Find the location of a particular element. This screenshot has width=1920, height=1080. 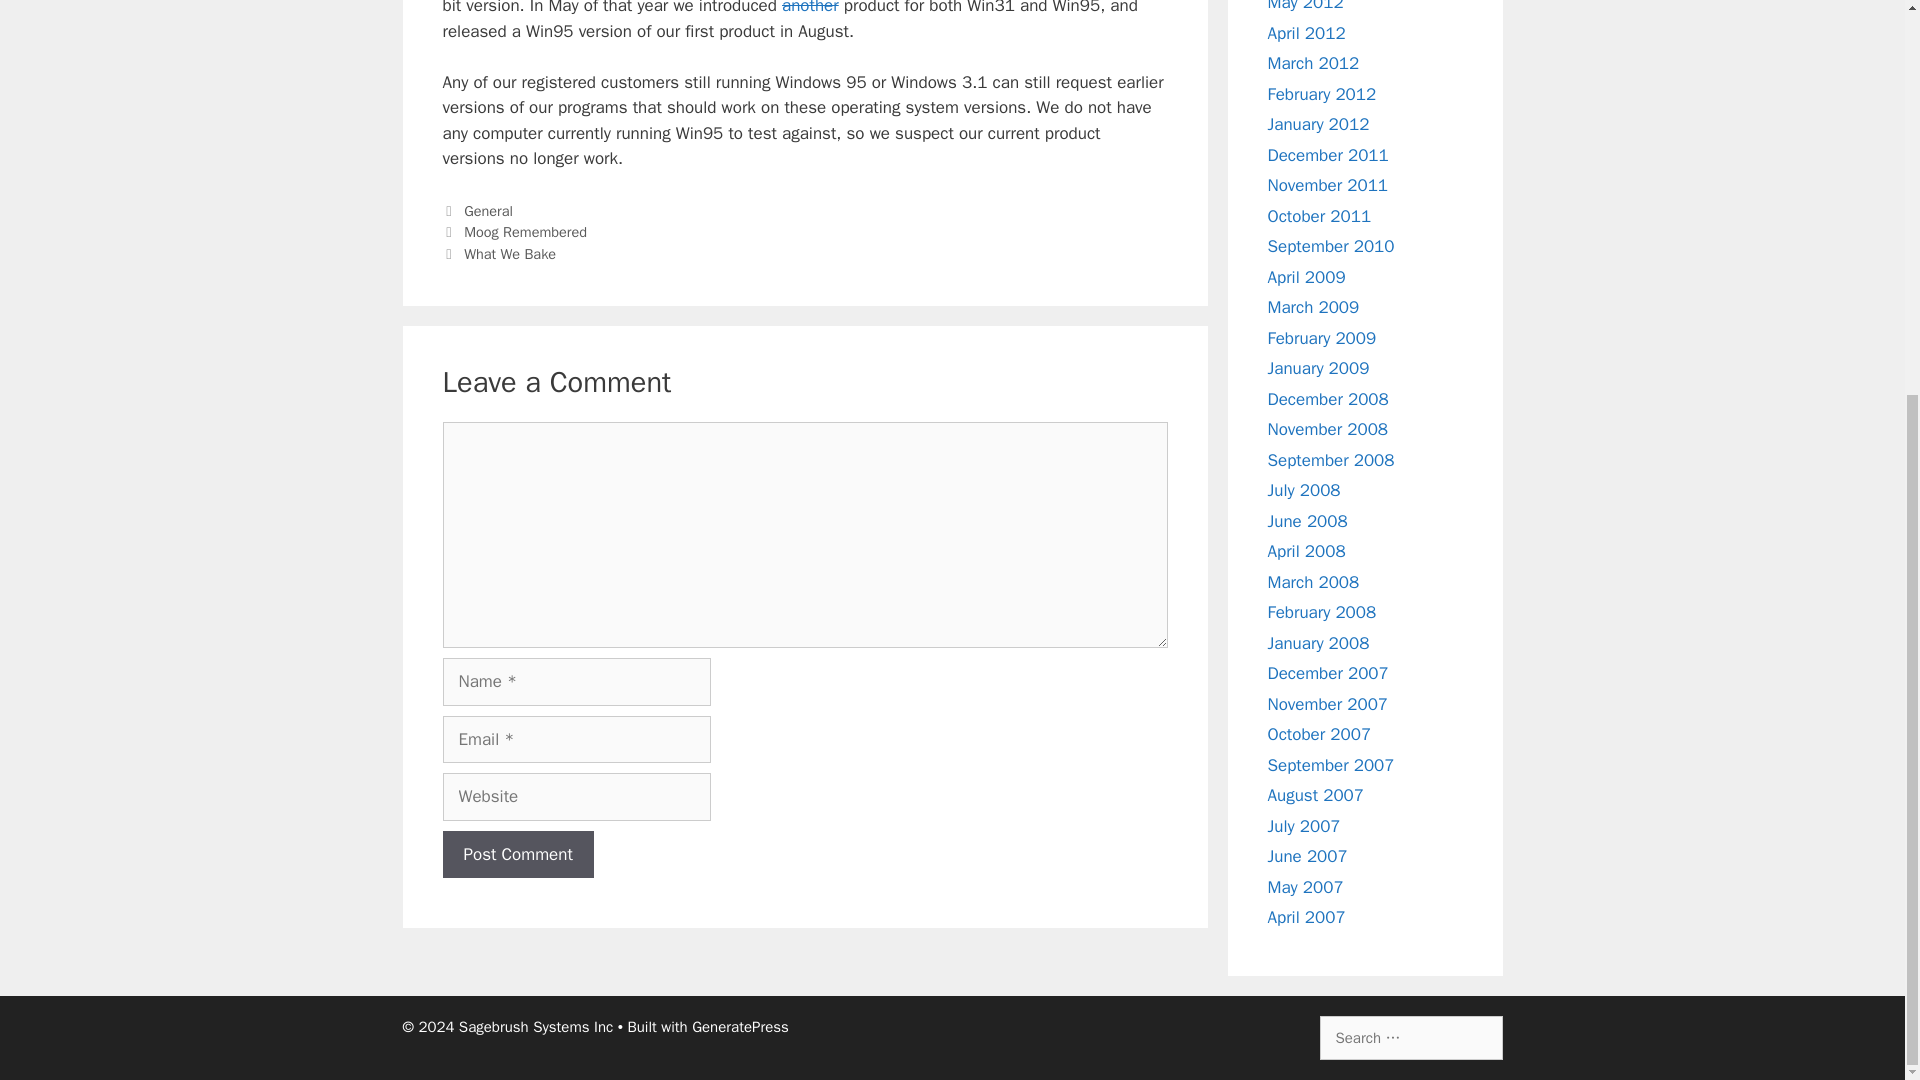

Previous is located at coordinates (514, 231).